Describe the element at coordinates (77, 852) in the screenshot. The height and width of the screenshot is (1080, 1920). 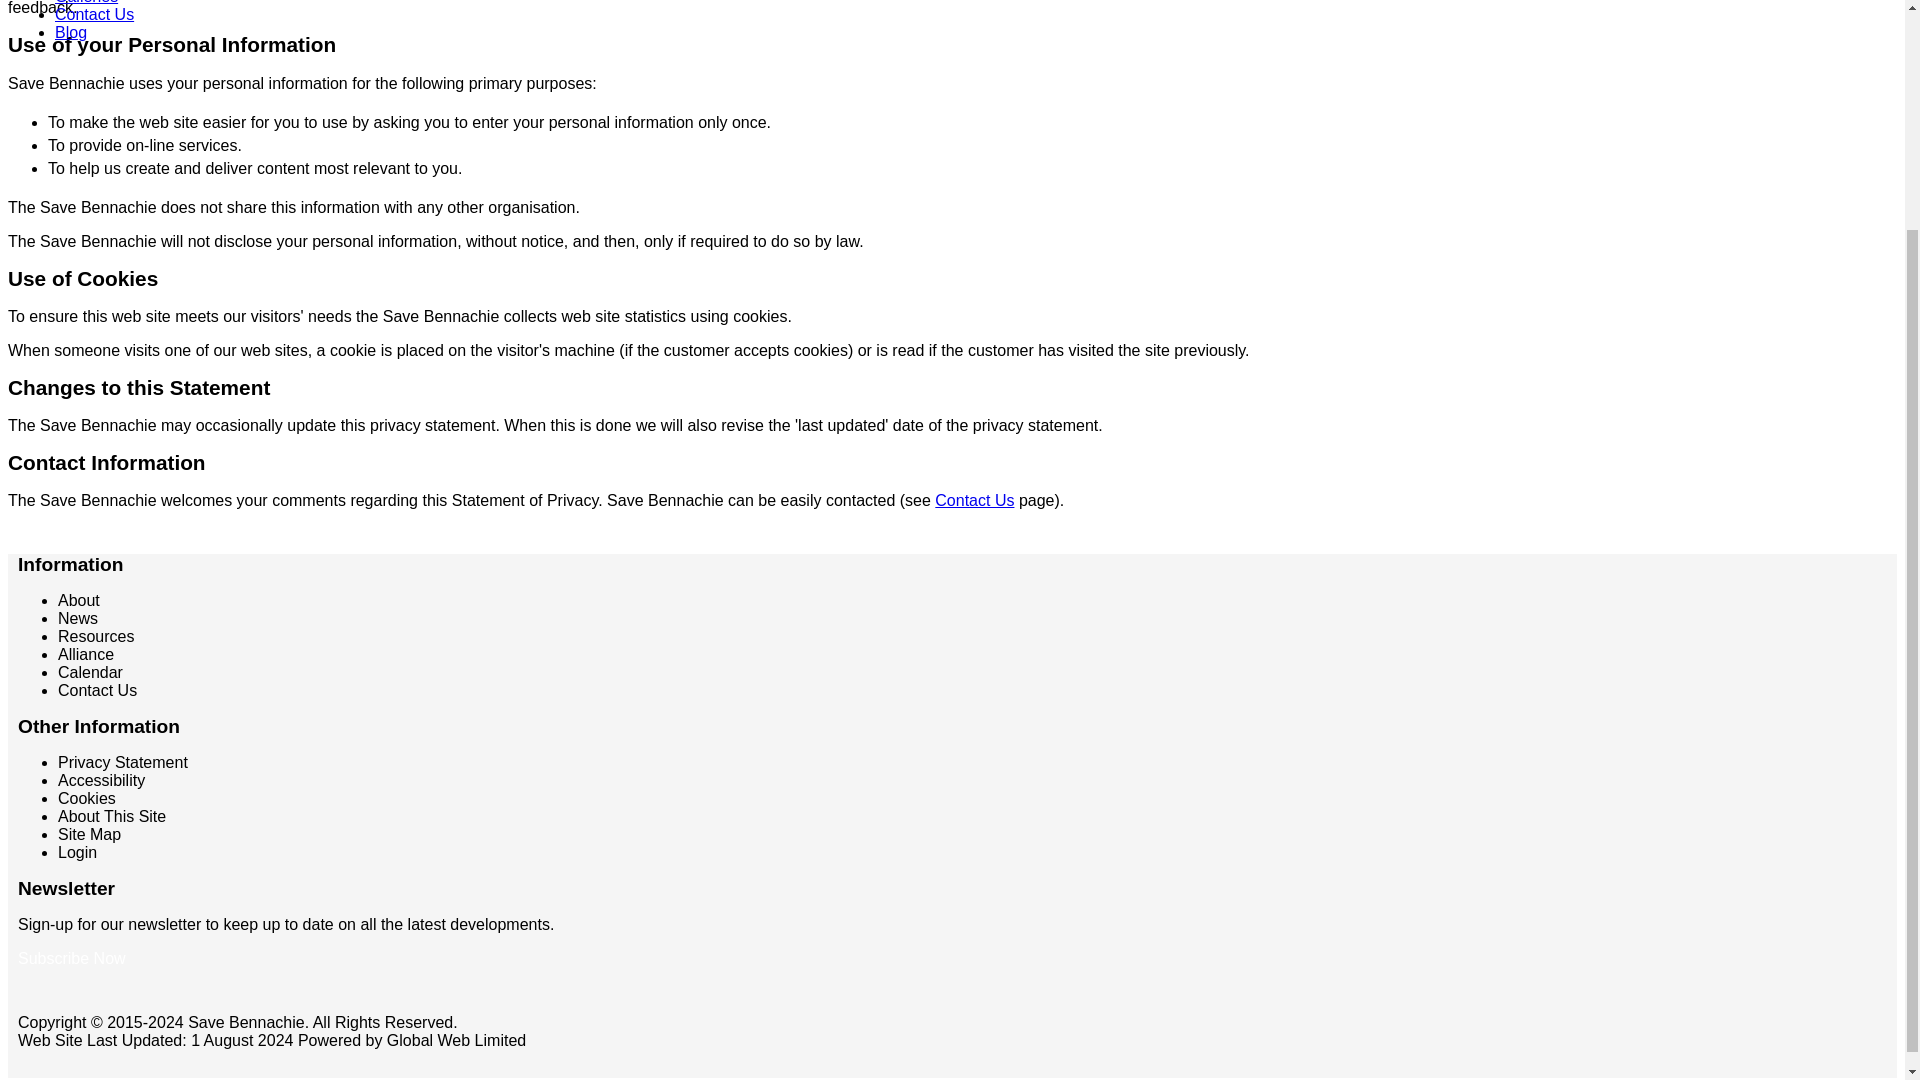
I see `Login` at that location.